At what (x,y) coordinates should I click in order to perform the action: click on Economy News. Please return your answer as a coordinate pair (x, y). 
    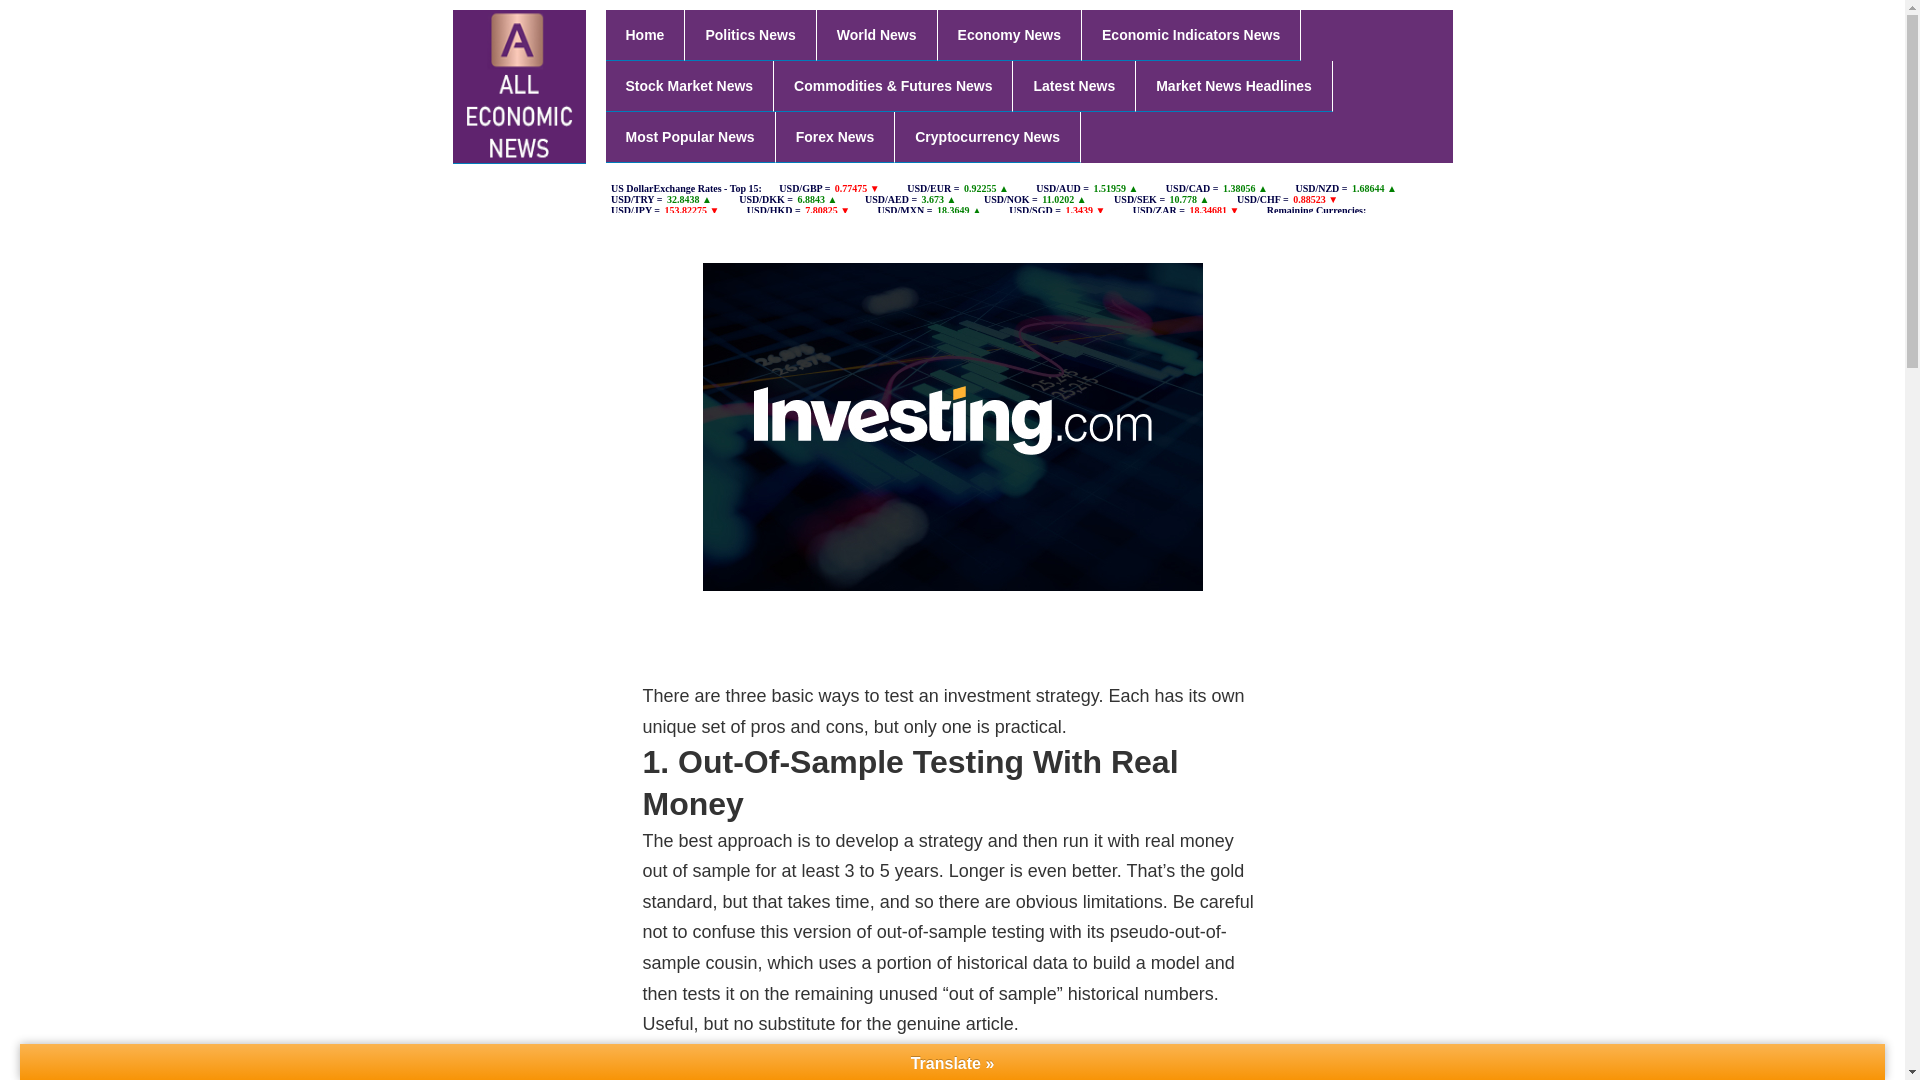
    Looking at the image, I should click on (1010, 34).